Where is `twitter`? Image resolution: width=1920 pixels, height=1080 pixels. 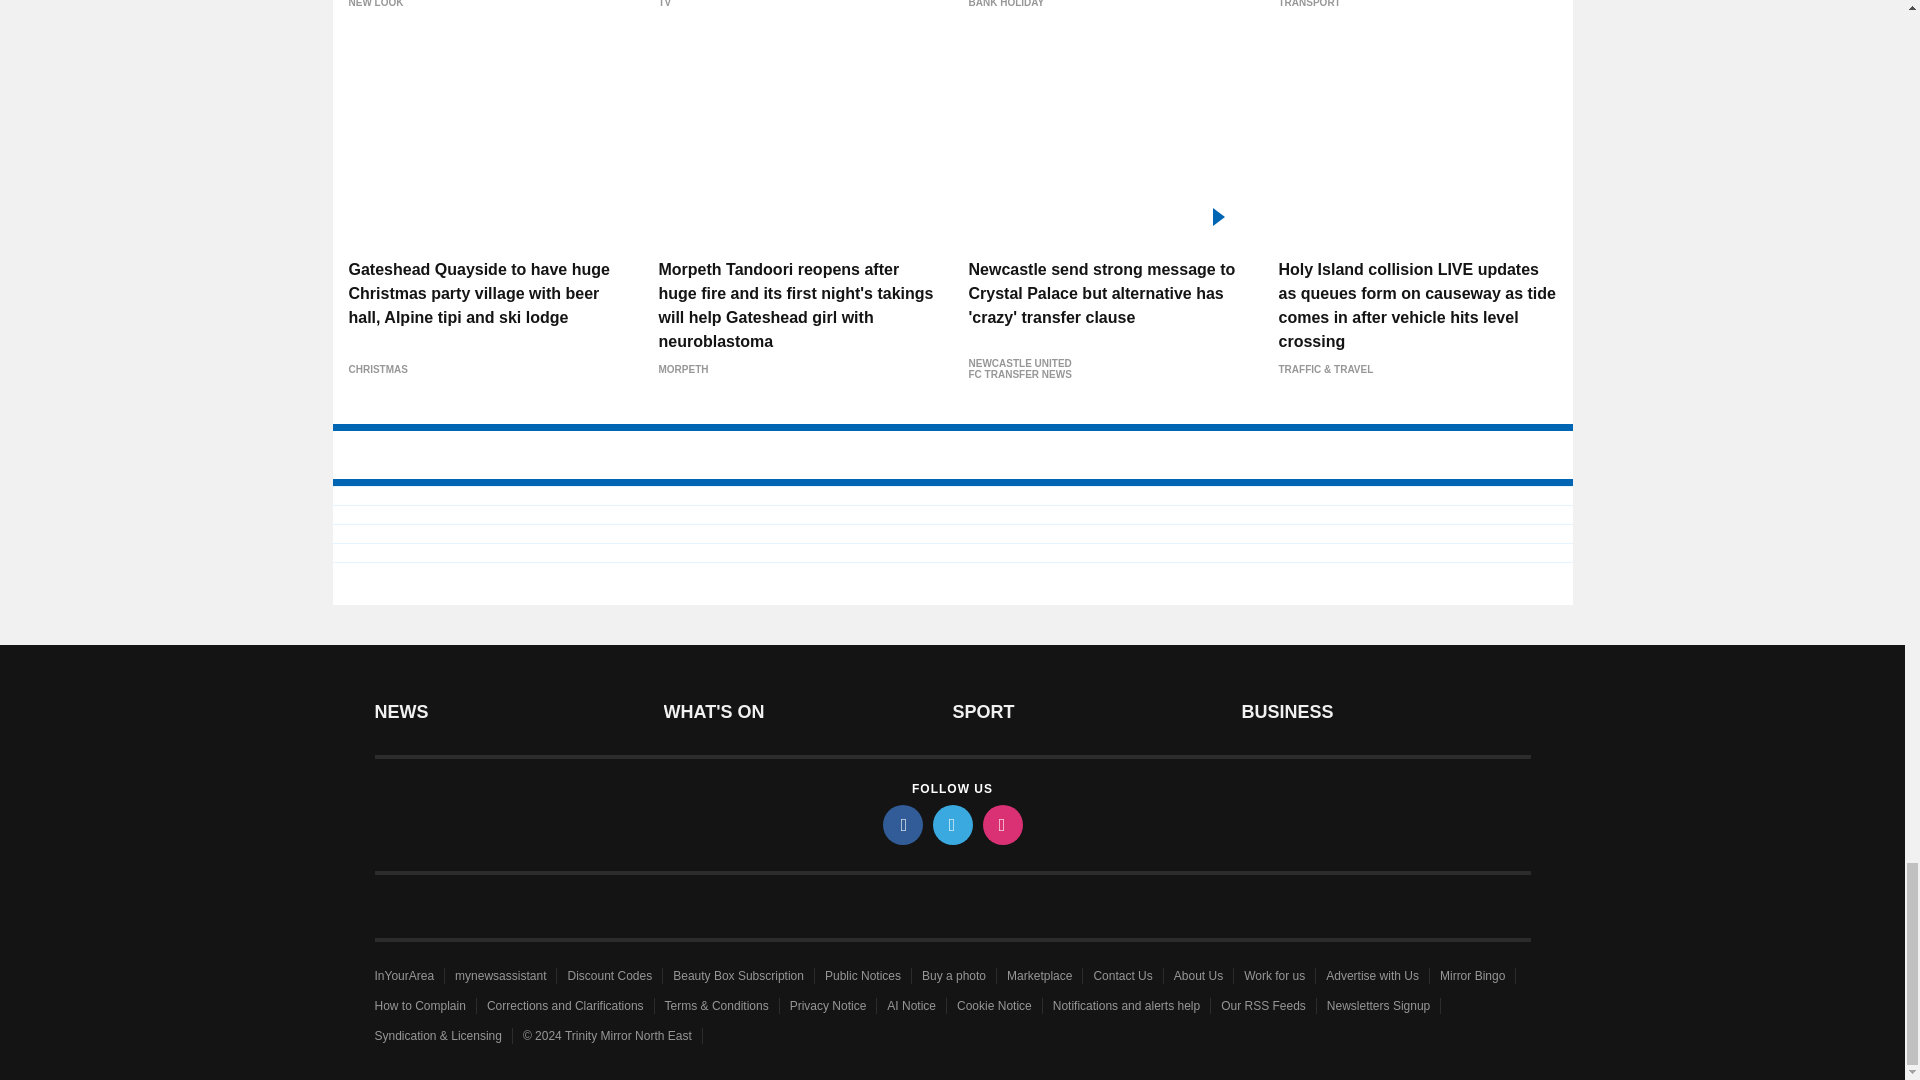
twitter is located at coordinates (951, 824).